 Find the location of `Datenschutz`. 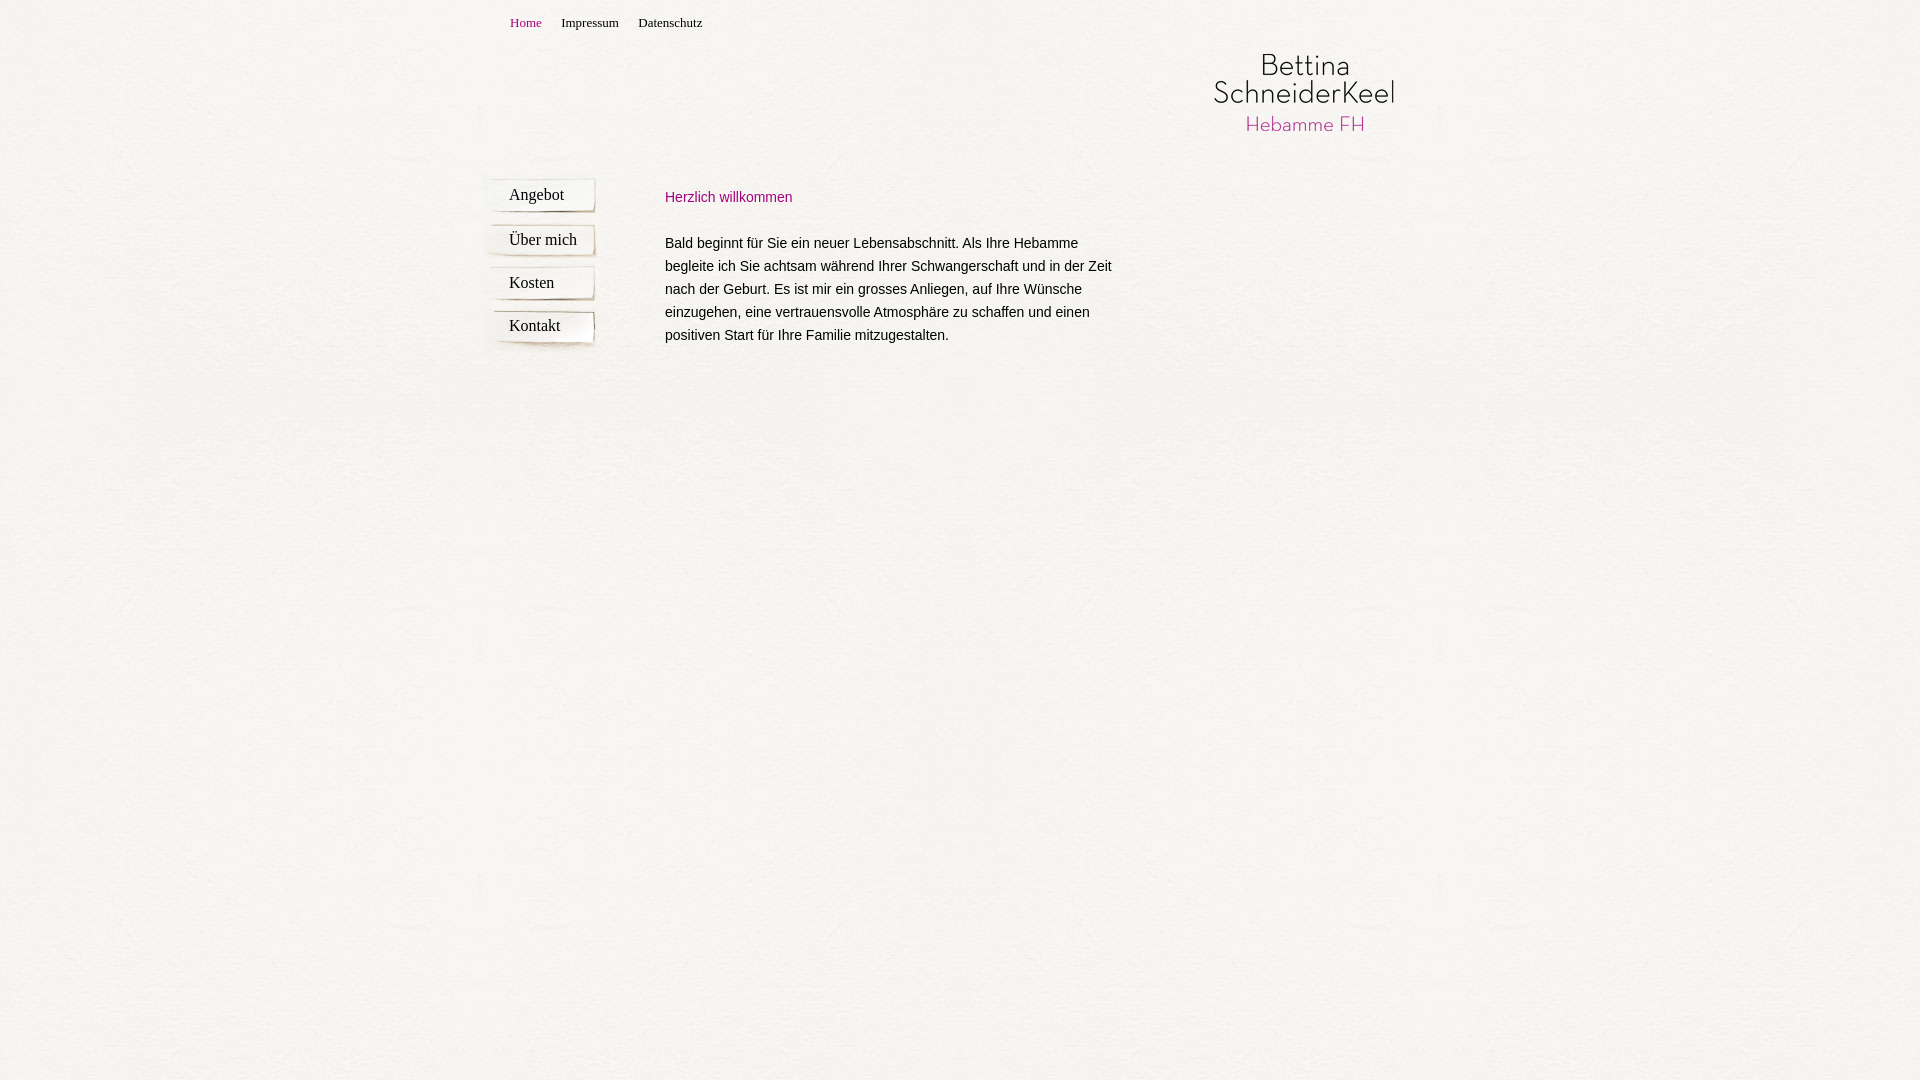

Datenschutz is located at coordinates (670, 22).